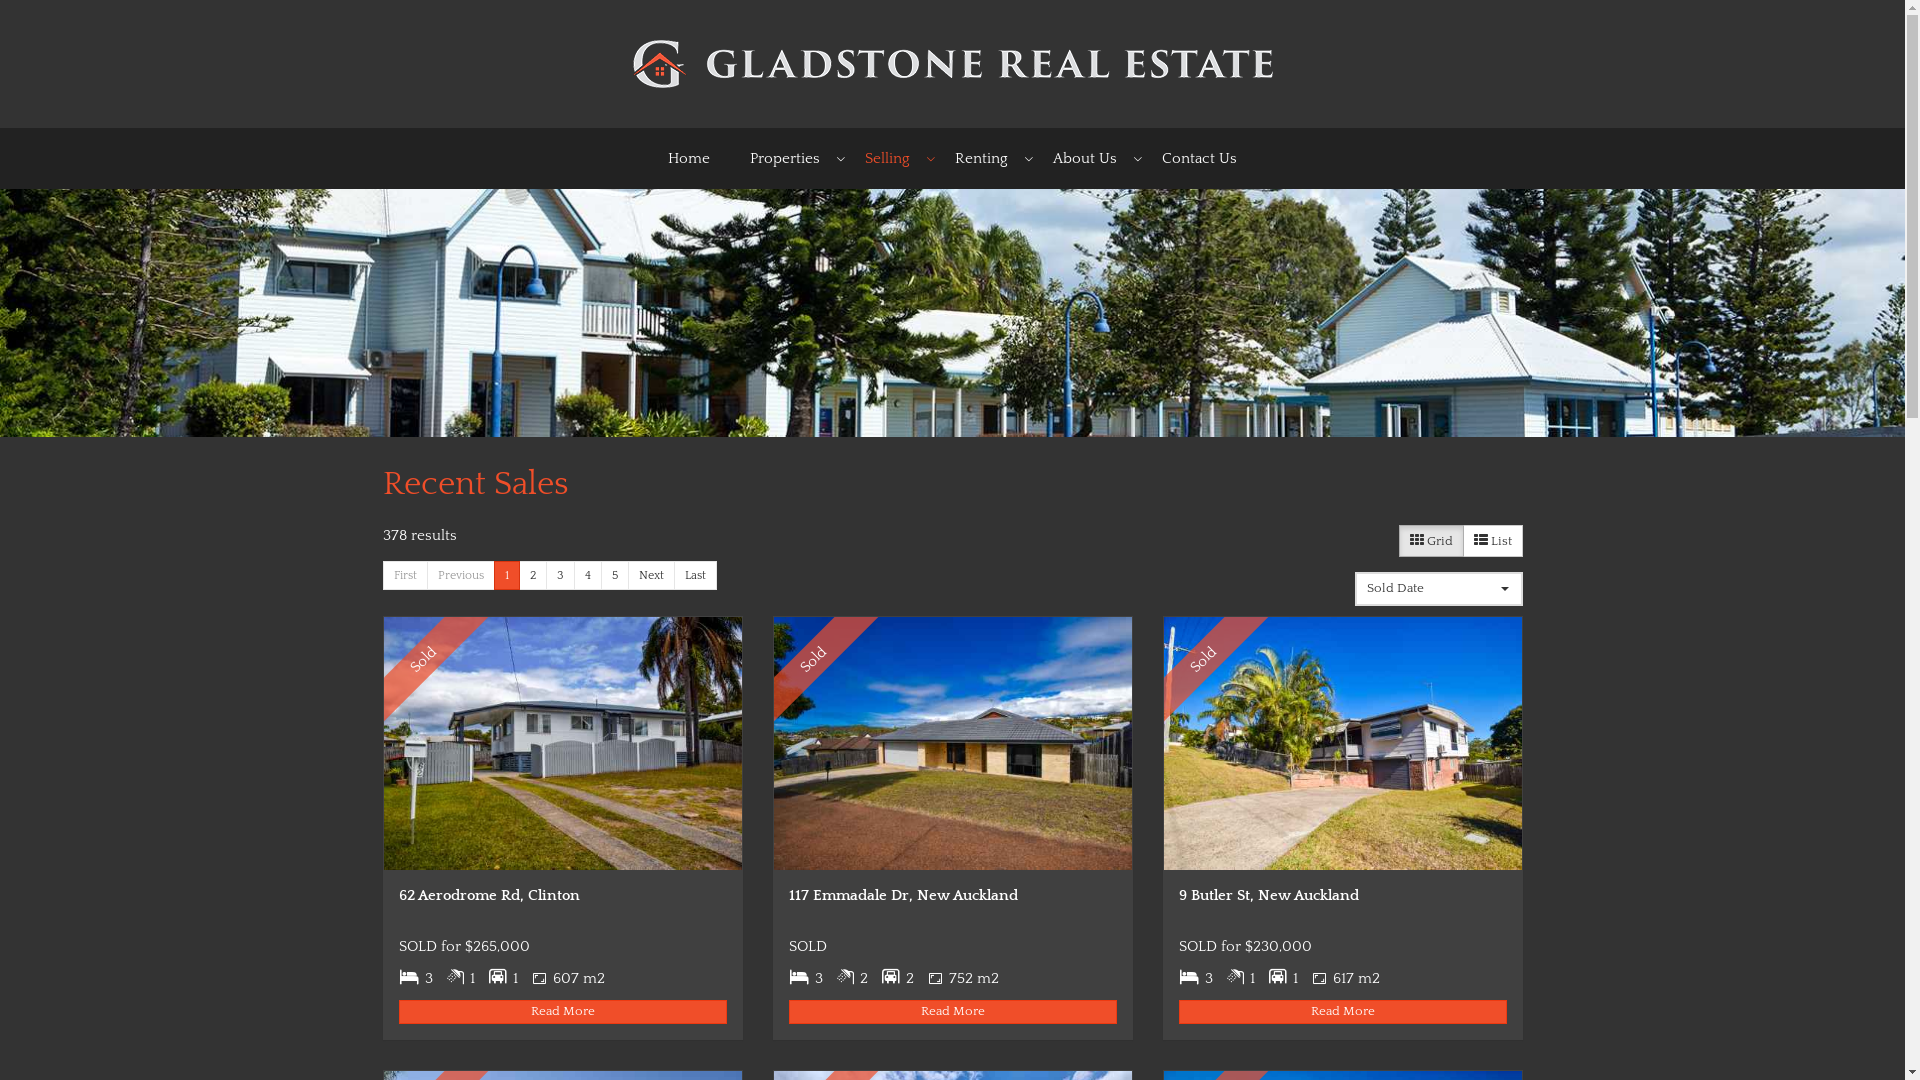  What do you see at coordinates (1438, 589) in the screenshot?
I see `Sold Date
 ` at bounding box center [1438, 589].